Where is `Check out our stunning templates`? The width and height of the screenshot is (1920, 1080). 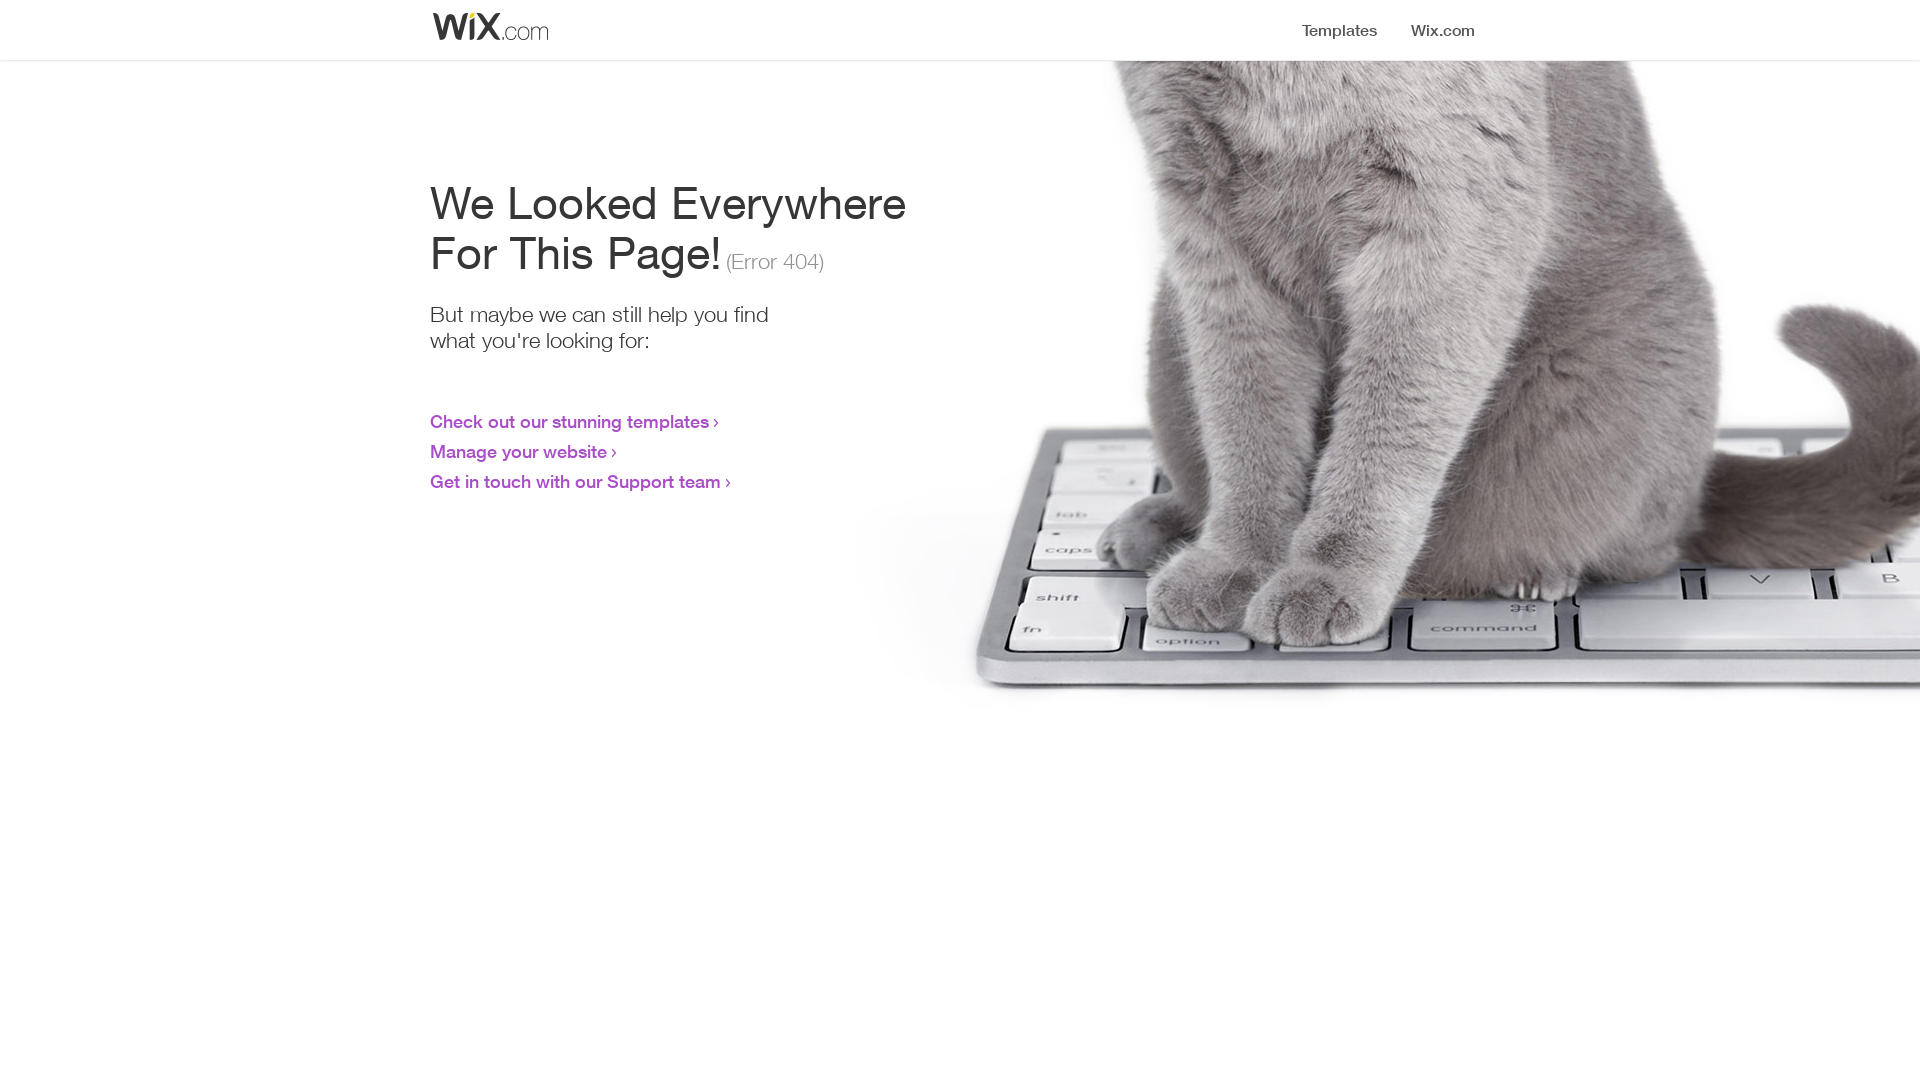
Check out our stunning templates is located at coordinates (570, 421).